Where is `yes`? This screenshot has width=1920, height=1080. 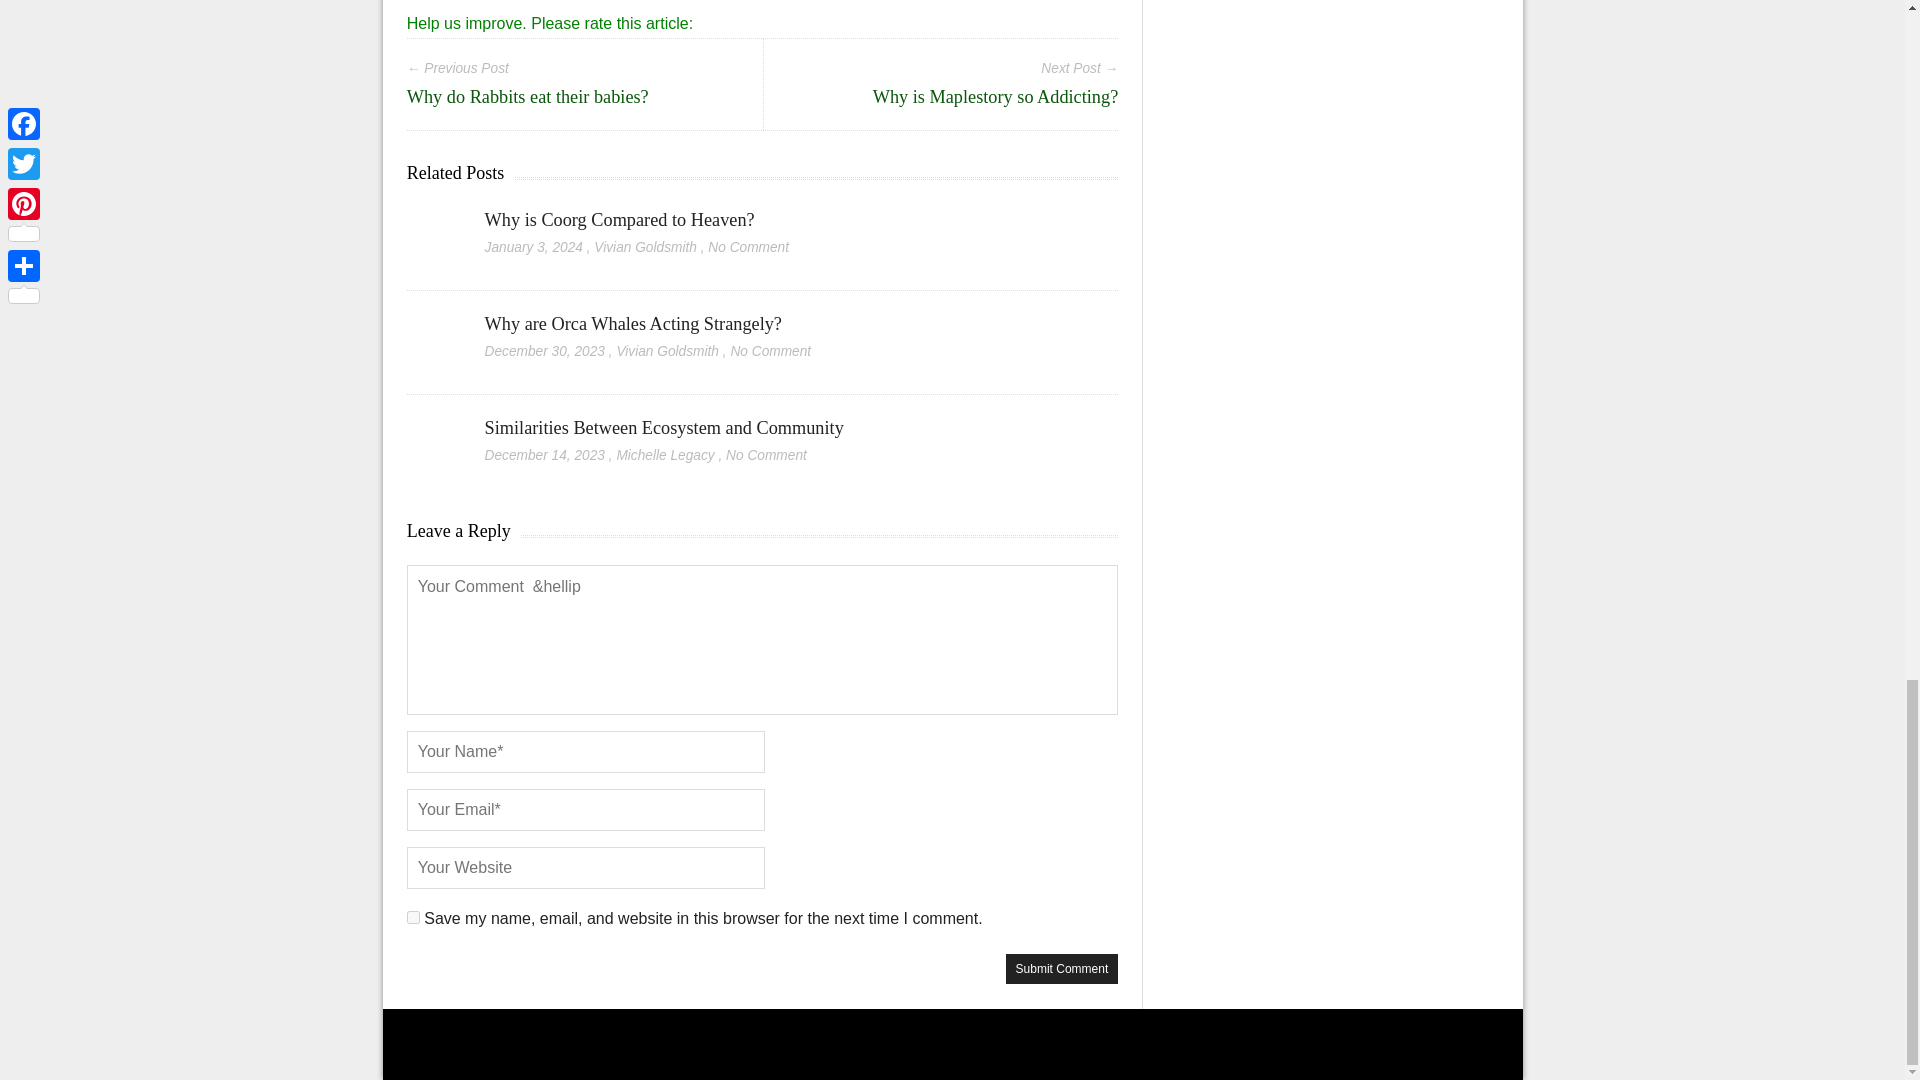 yes is located at coordinates (414, 918).